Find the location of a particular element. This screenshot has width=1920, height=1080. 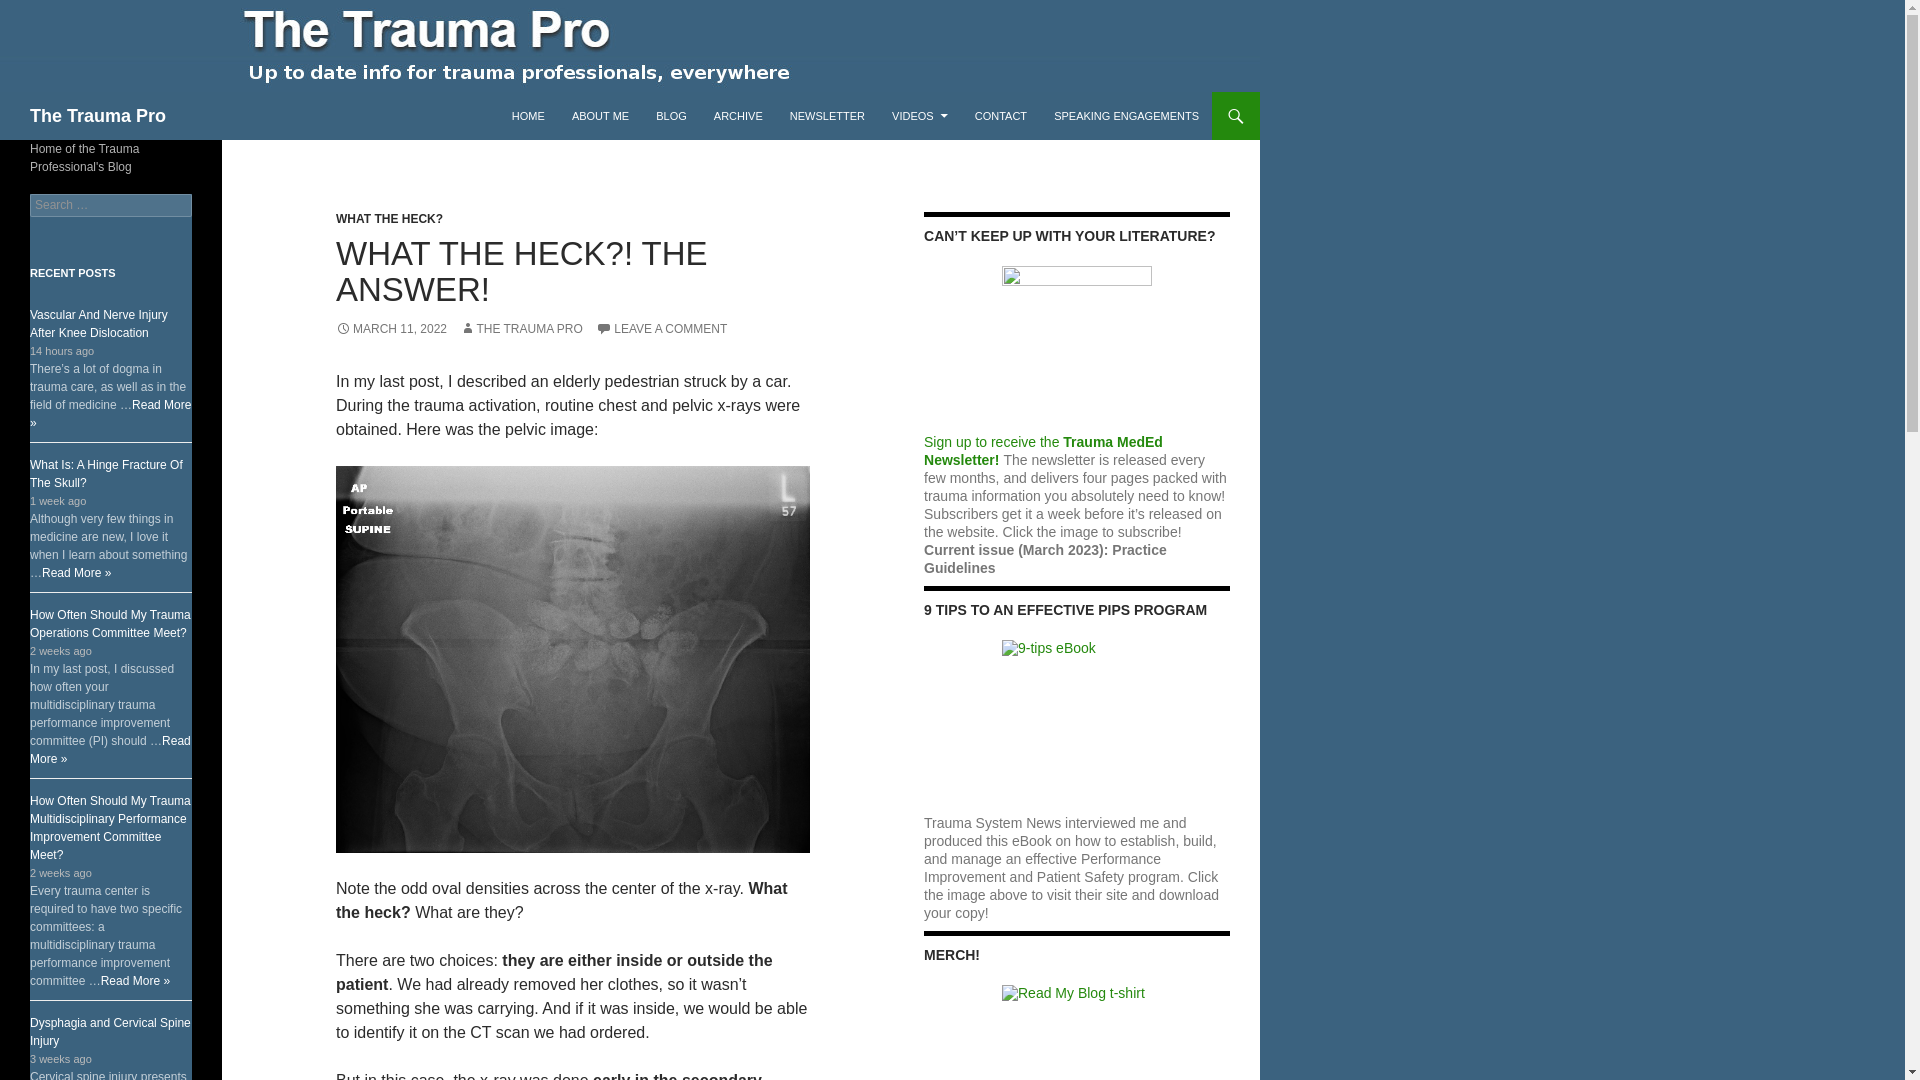

THE TRAUMA PRO is located at coordinates (520, 328).